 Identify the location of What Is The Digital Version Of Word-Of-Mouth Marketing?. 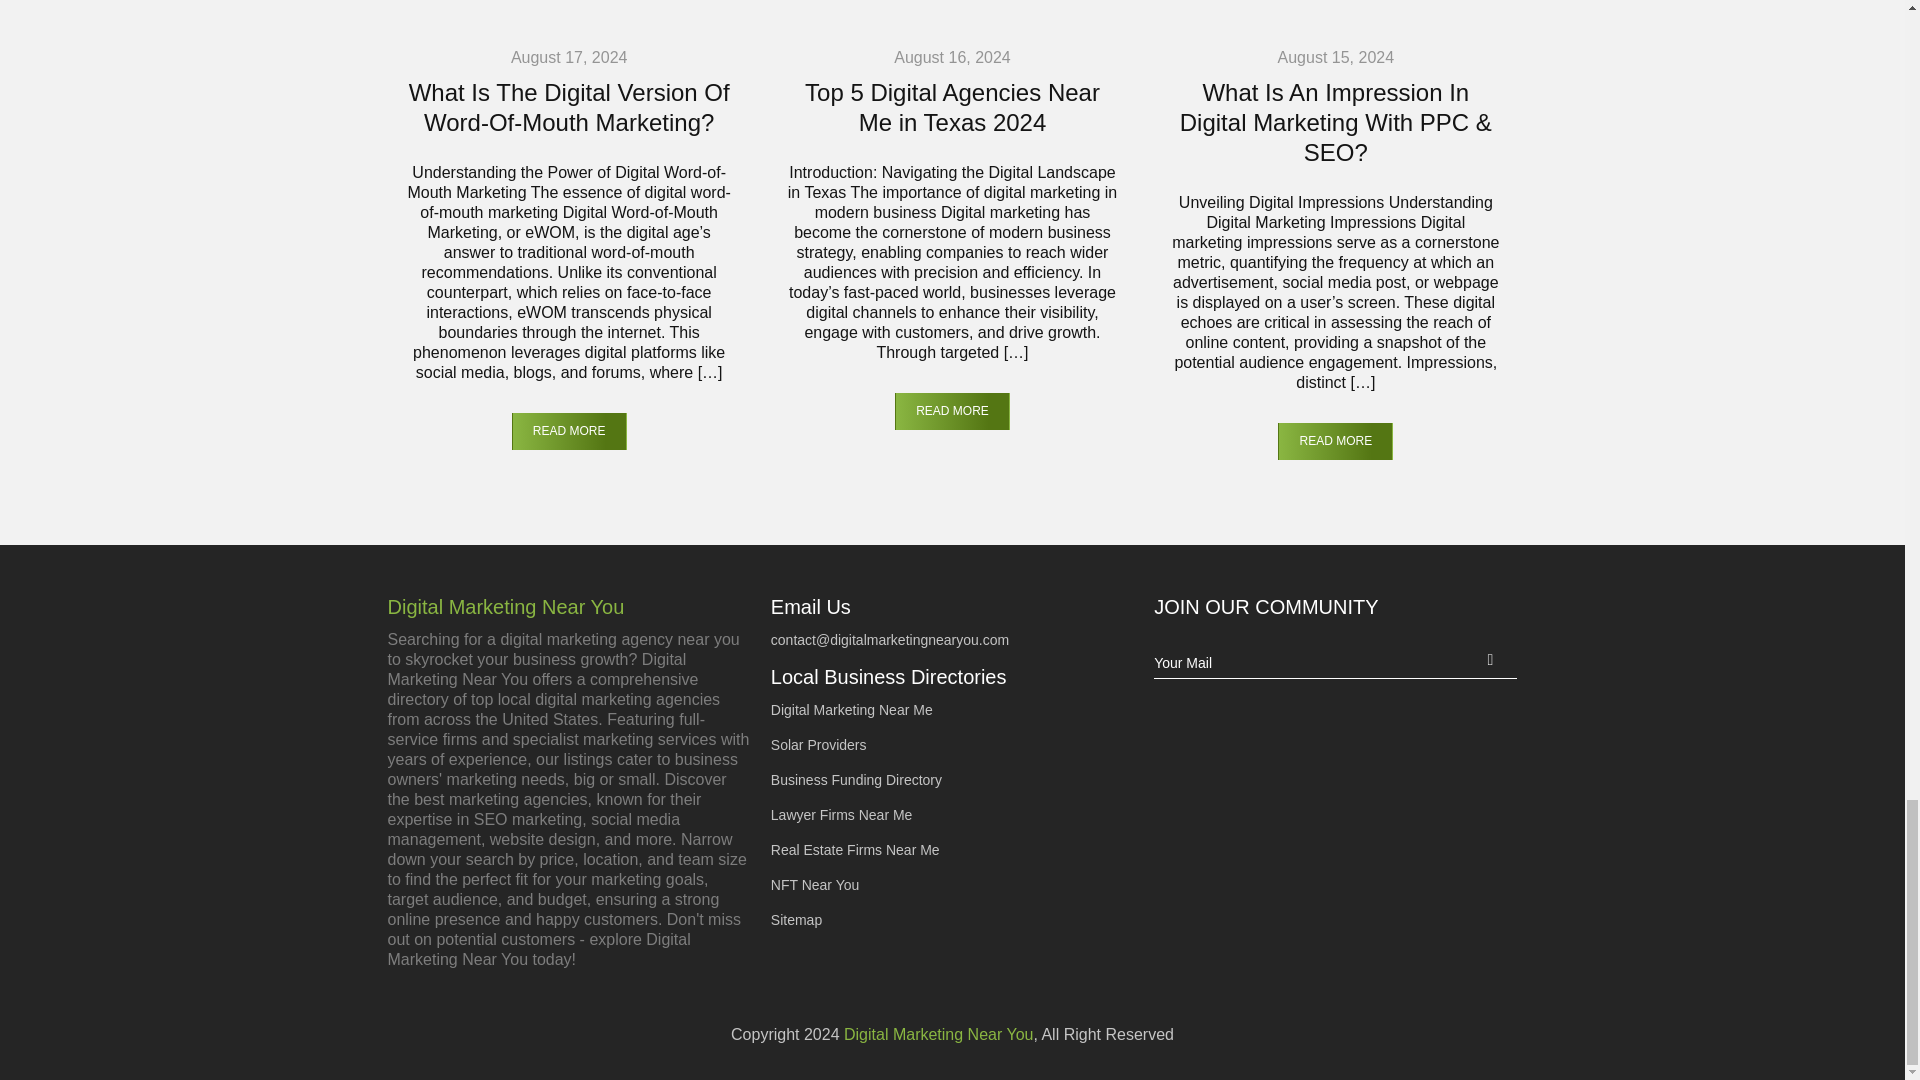
(568, 108).